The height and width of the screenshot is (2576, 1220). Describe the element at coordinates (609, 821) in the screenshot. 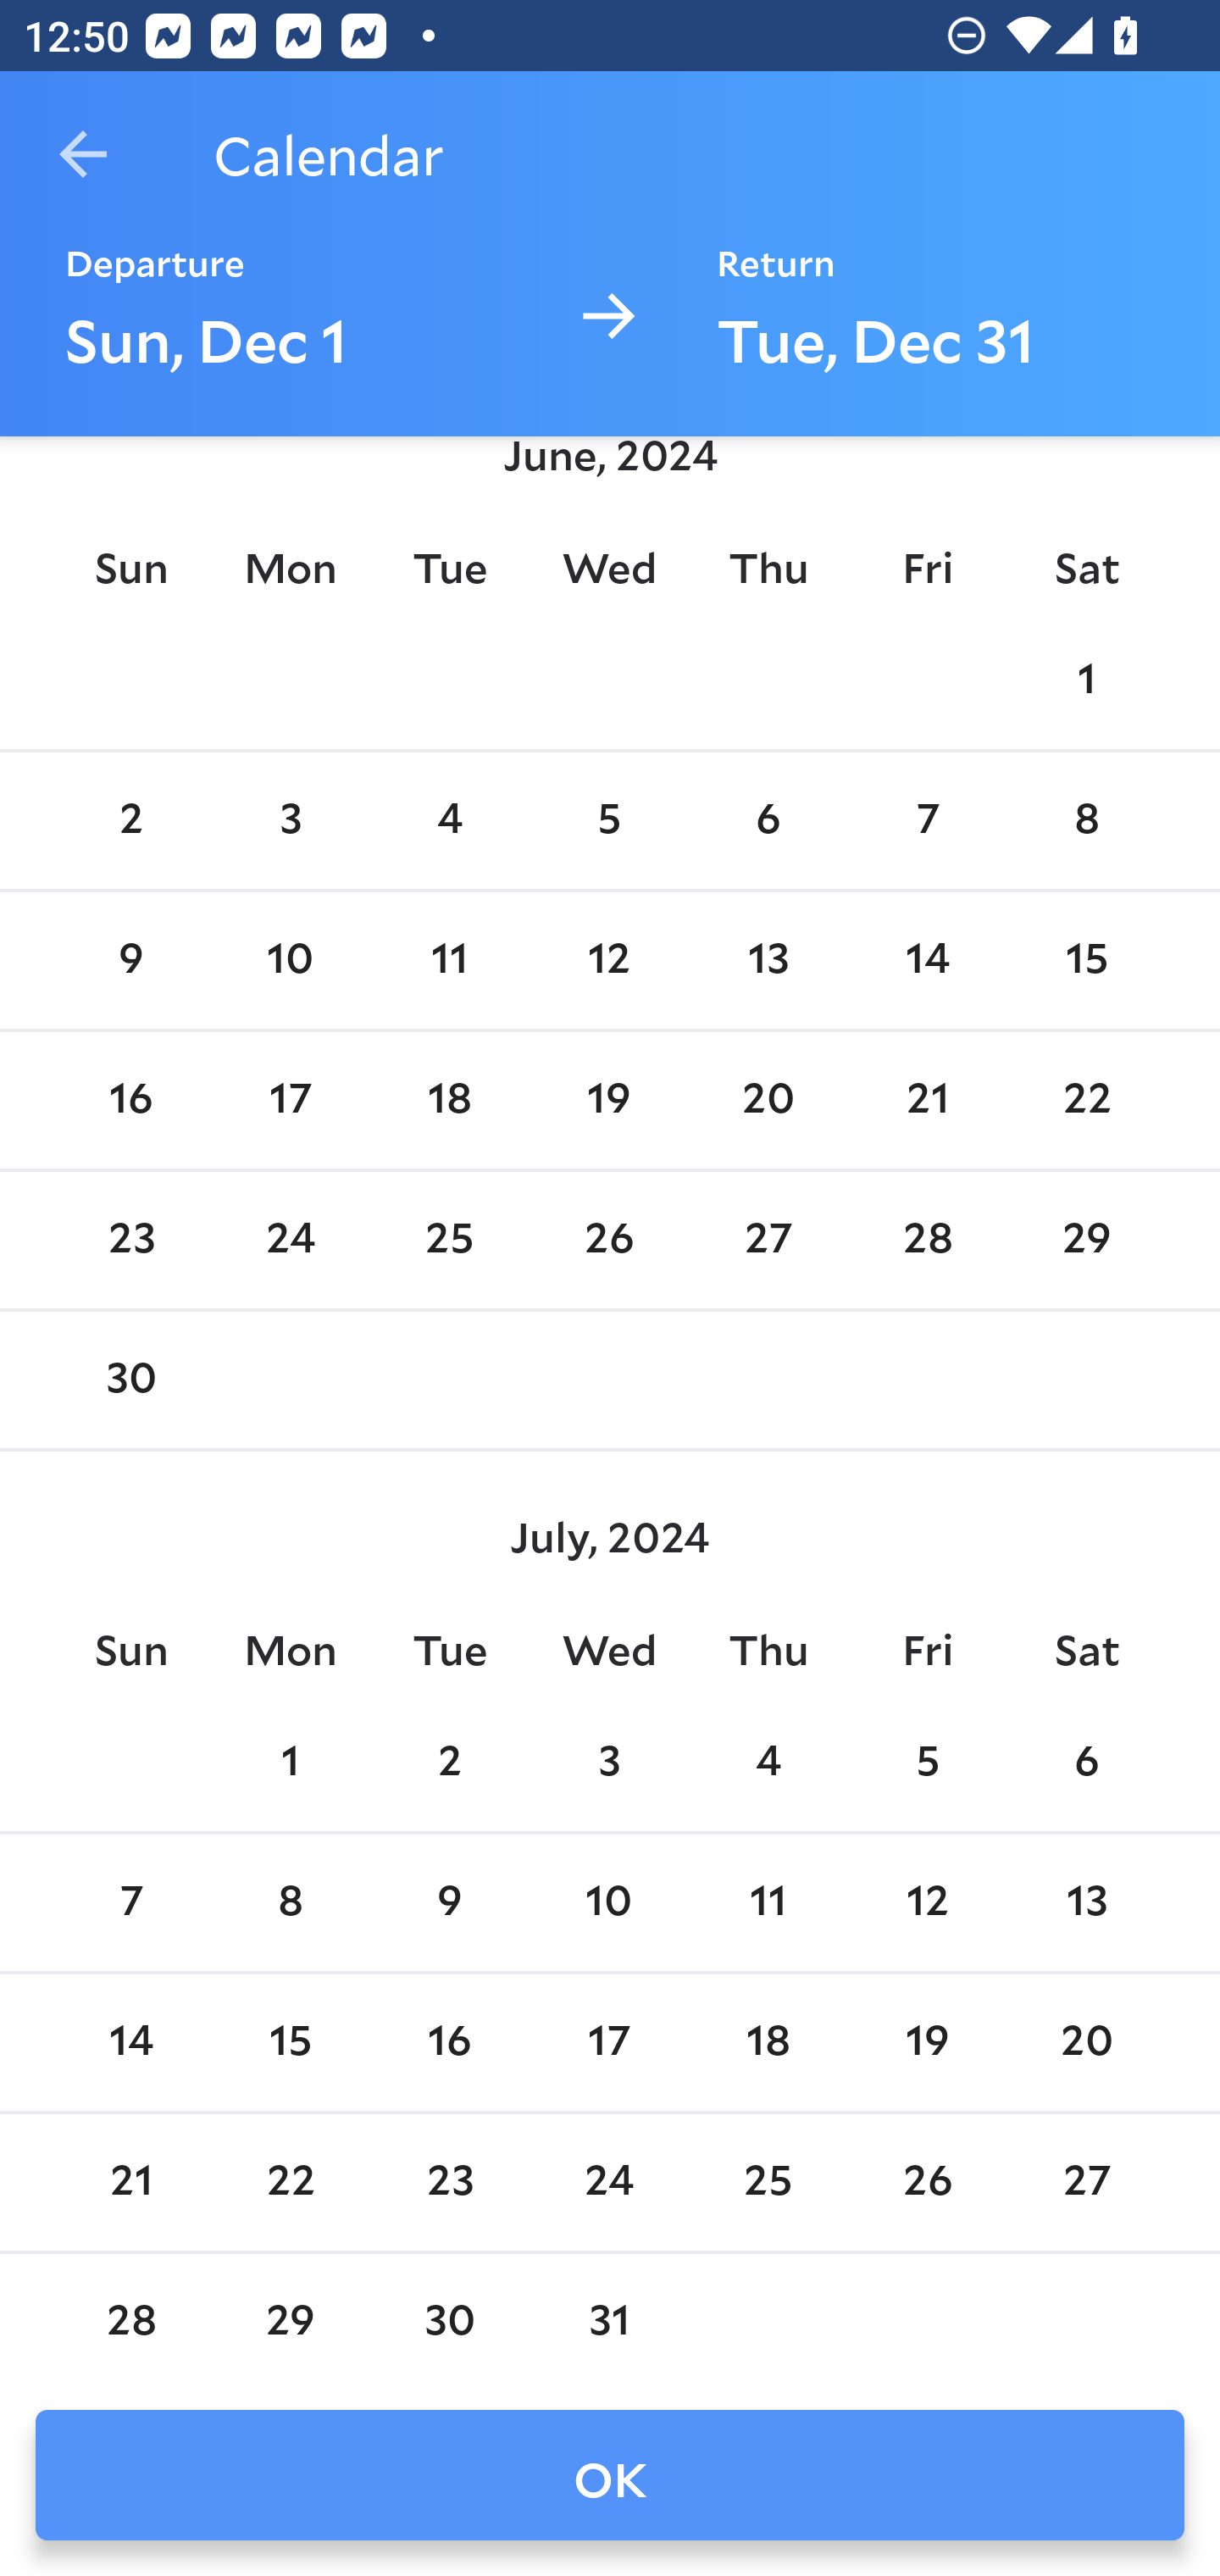

I see `5` at that location.